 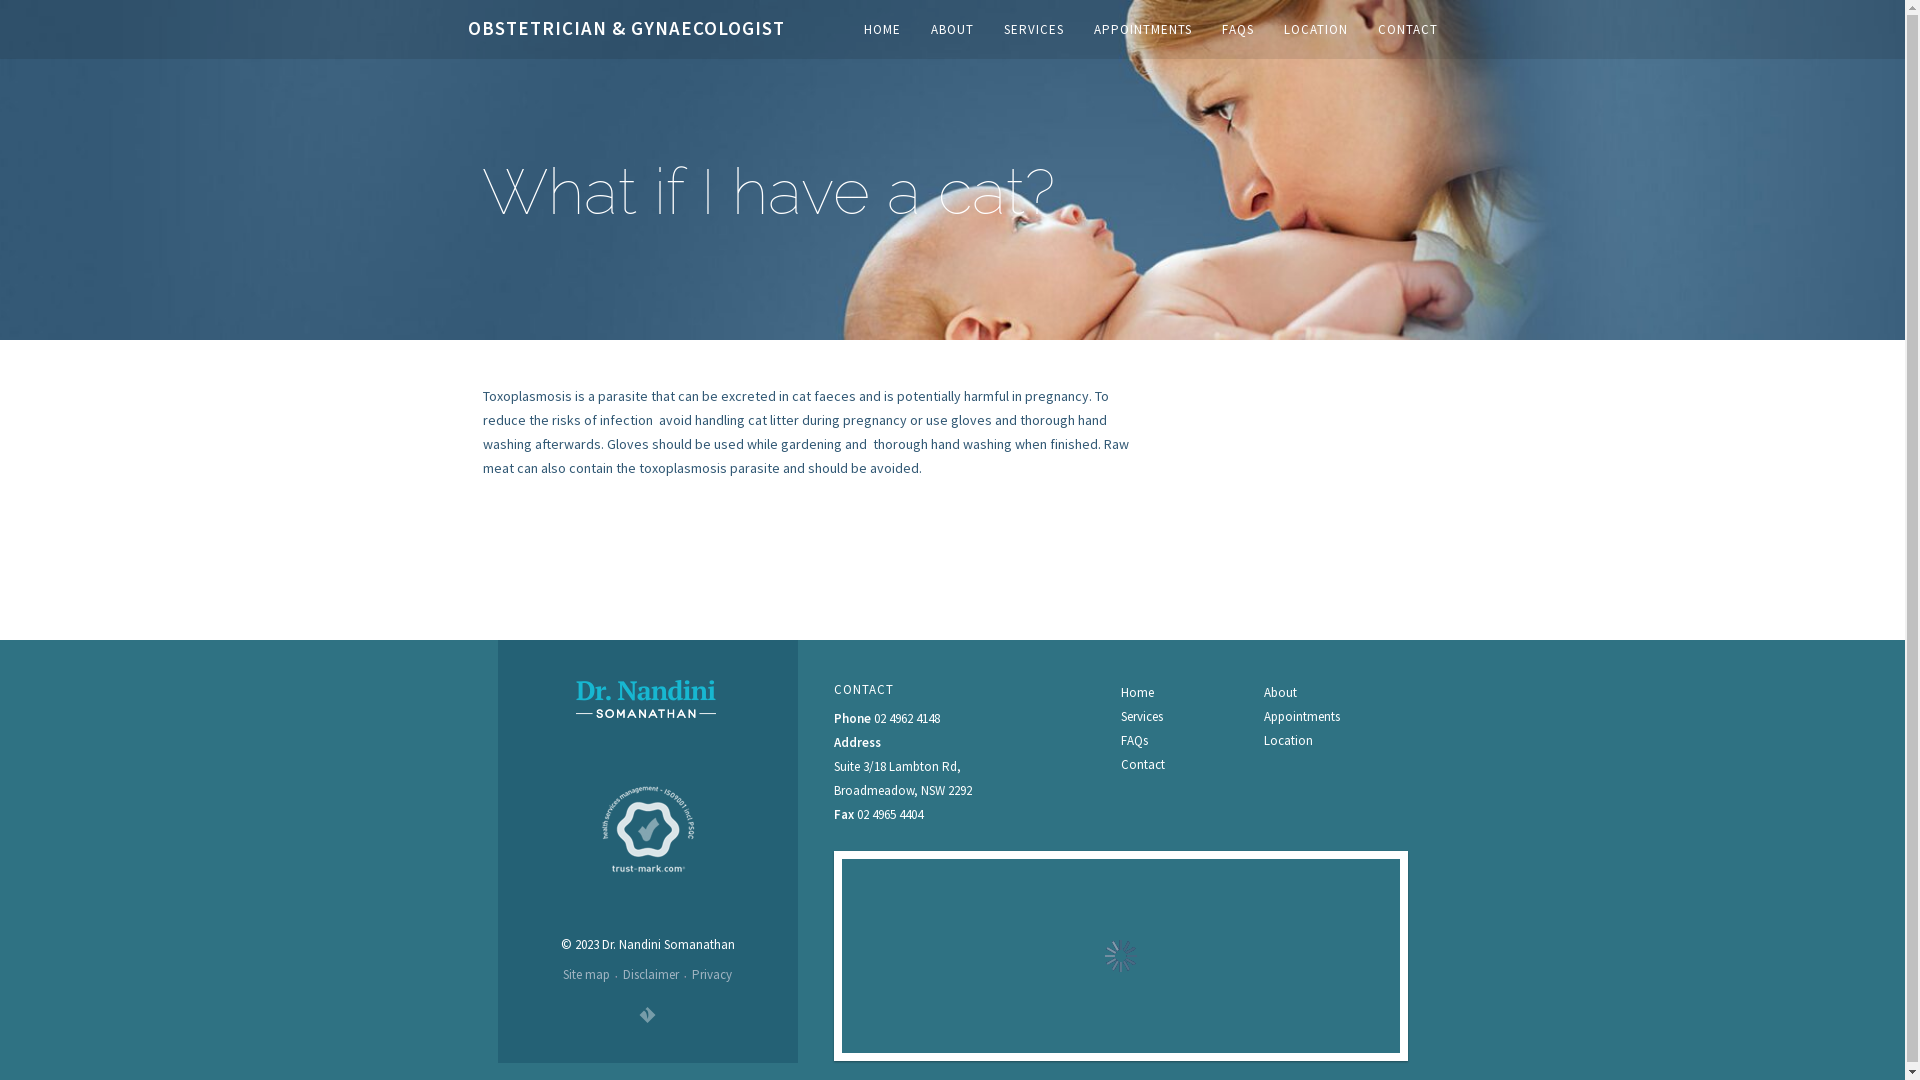 I want to click on ABOUT, so click(x=951, y=34).